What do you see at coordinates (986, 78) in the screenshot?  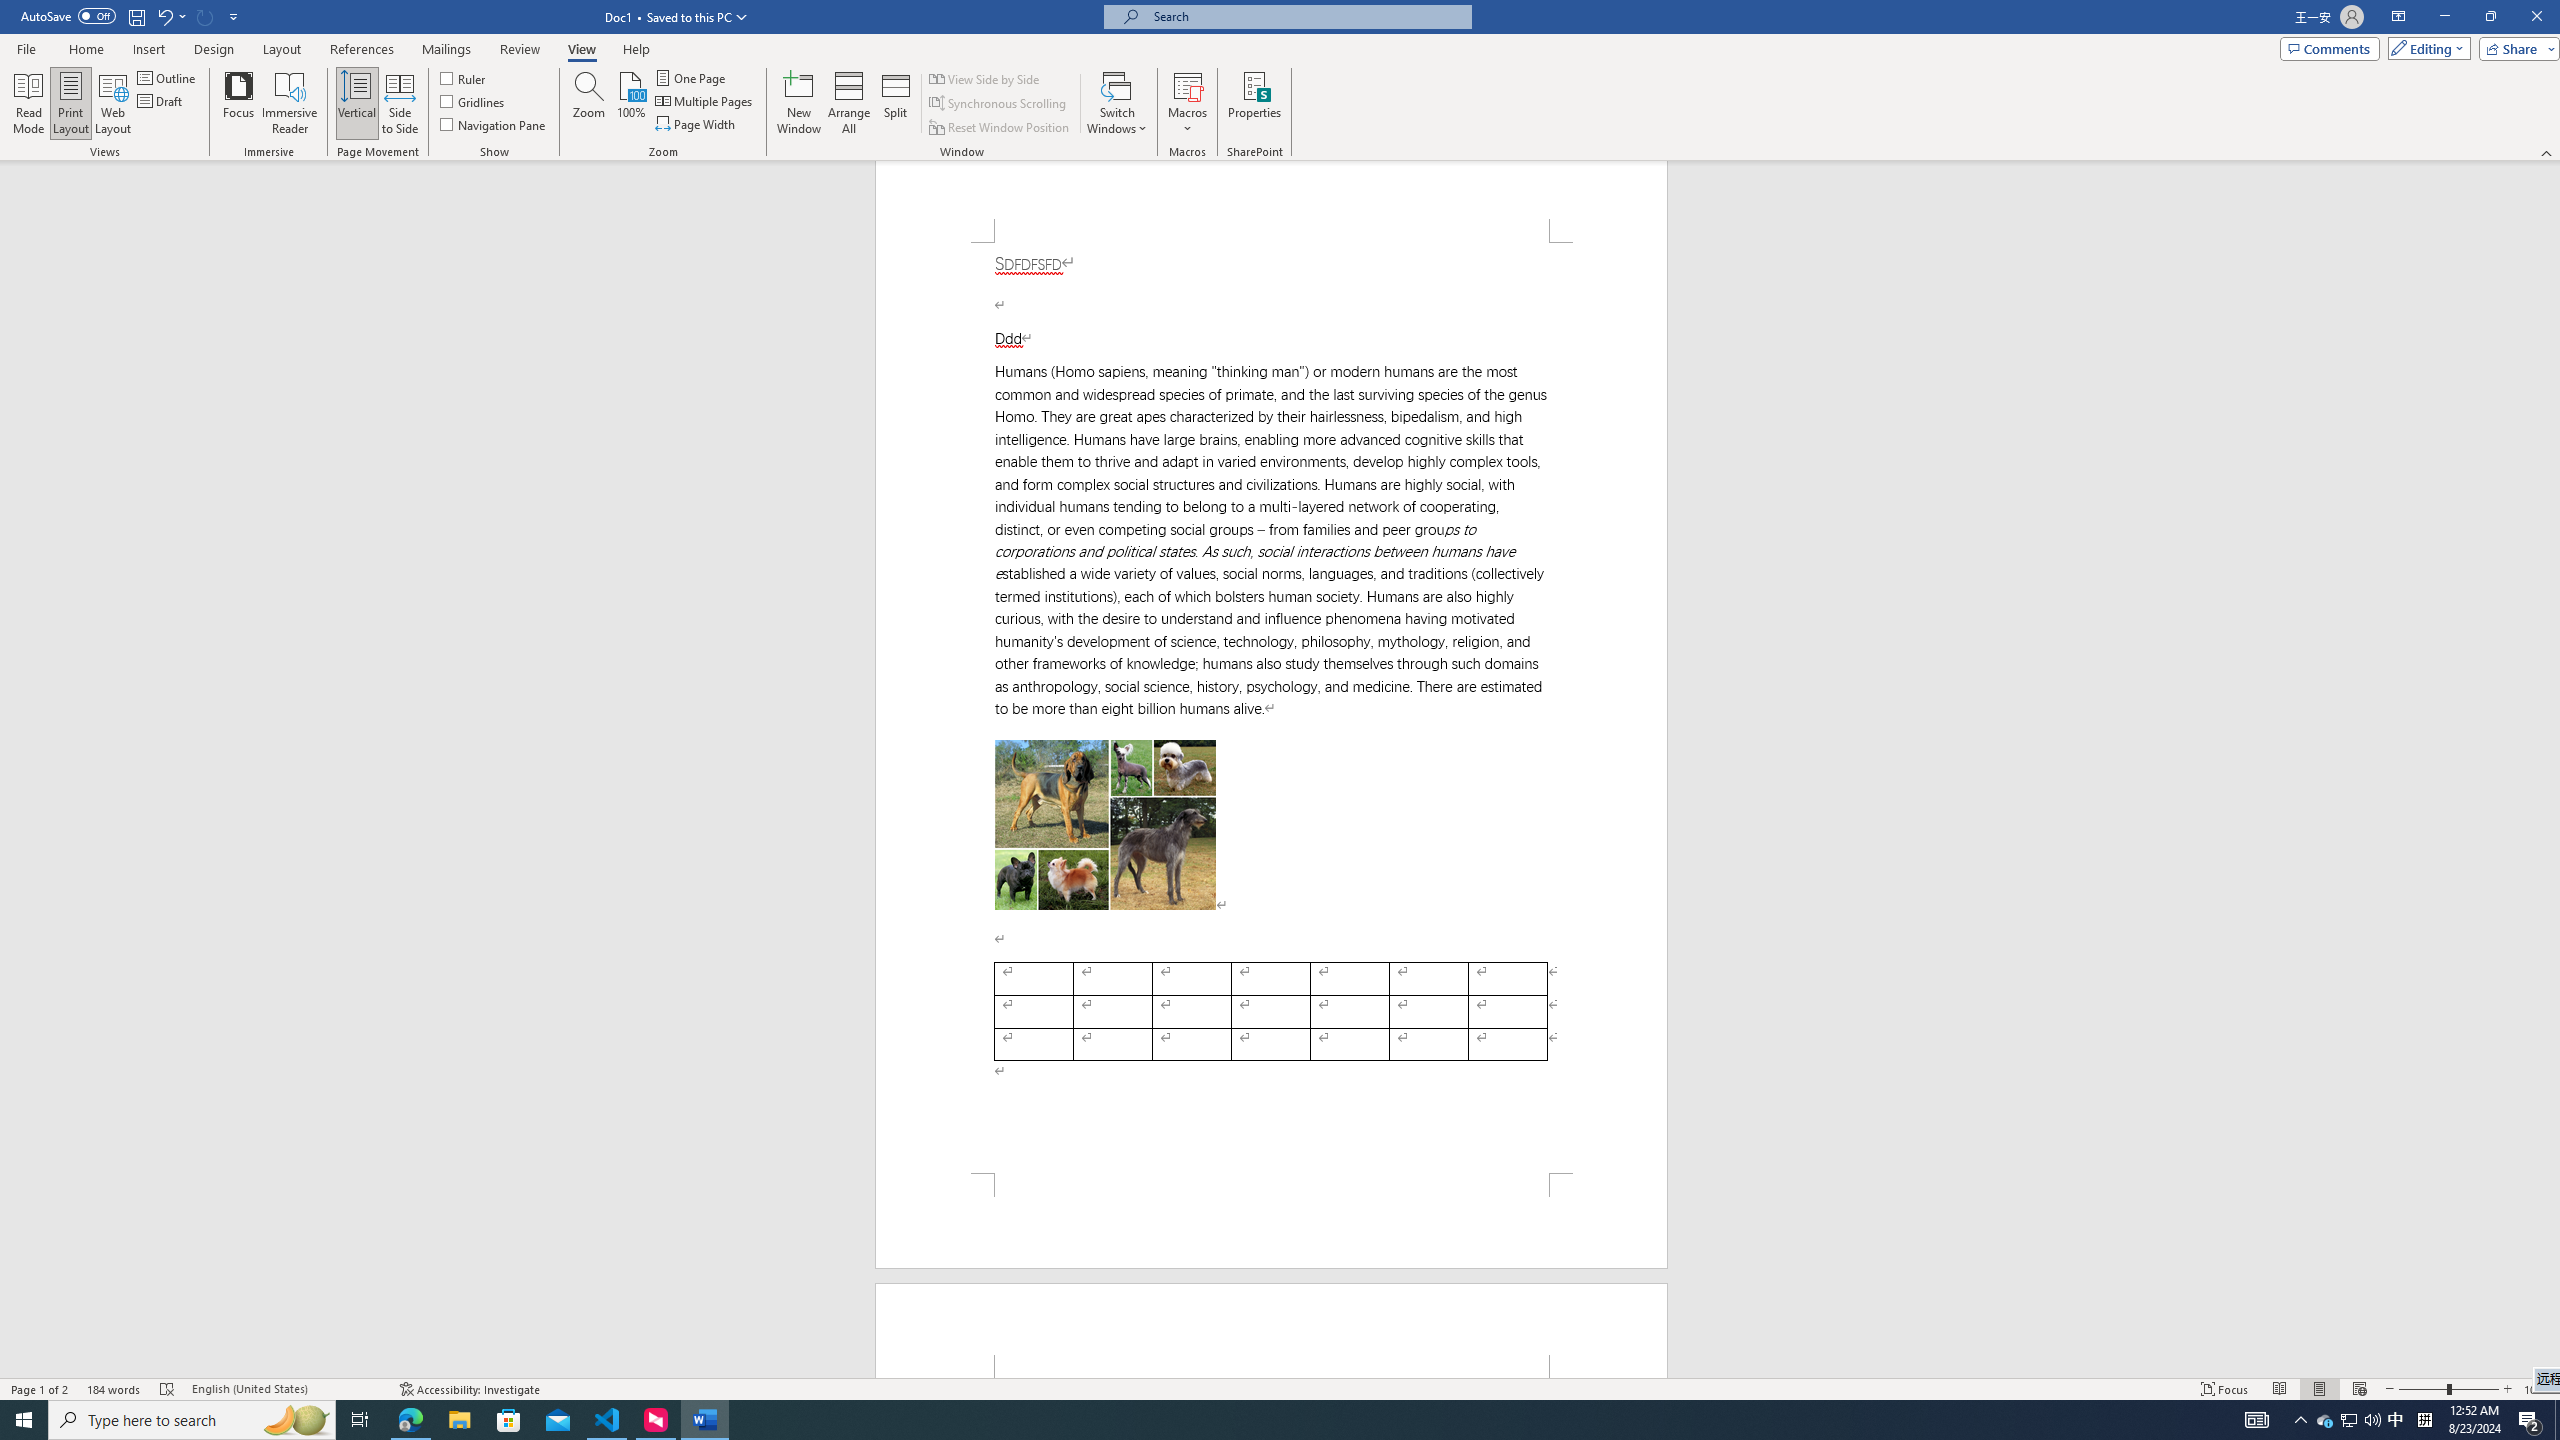 I see `View Side by Side` at bounding box center [986, 78].